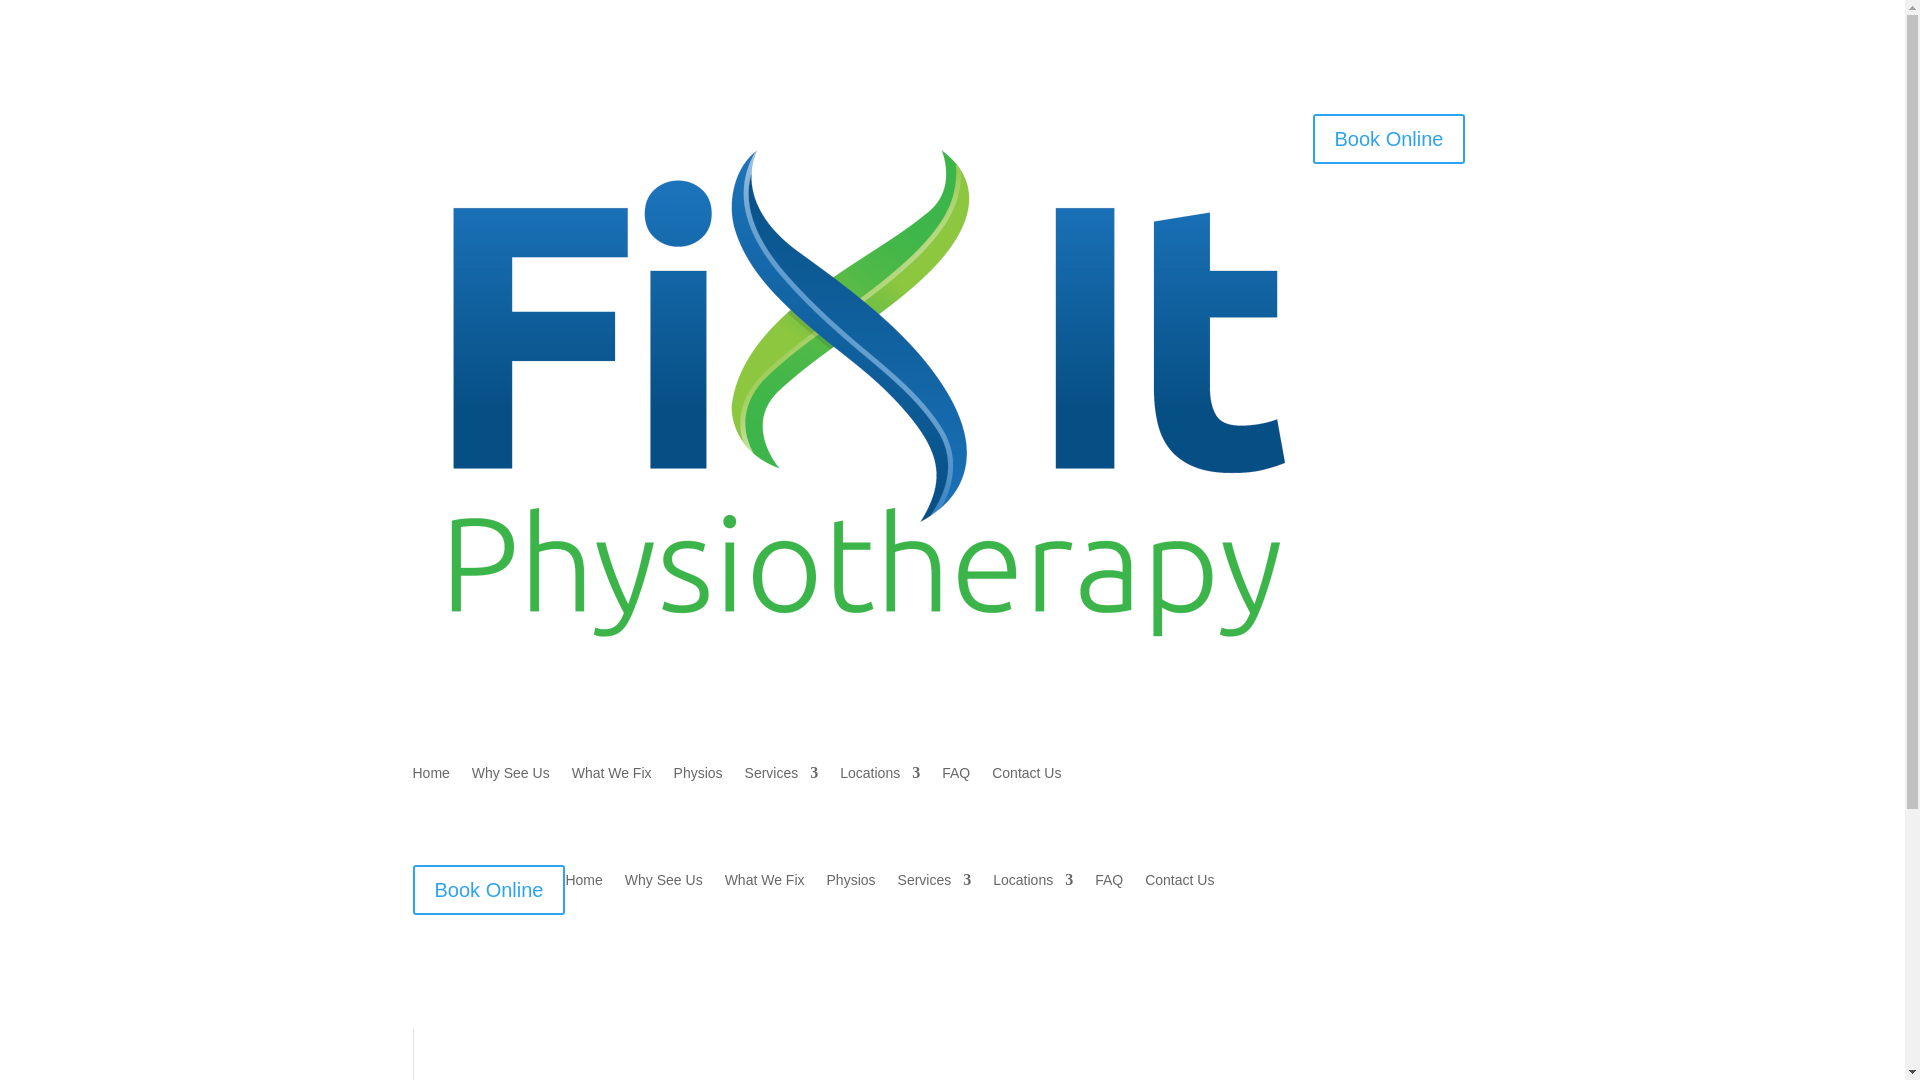 The width and height of the screenshot is (1920, 1080). I want to click on Home, so click(430, 777).